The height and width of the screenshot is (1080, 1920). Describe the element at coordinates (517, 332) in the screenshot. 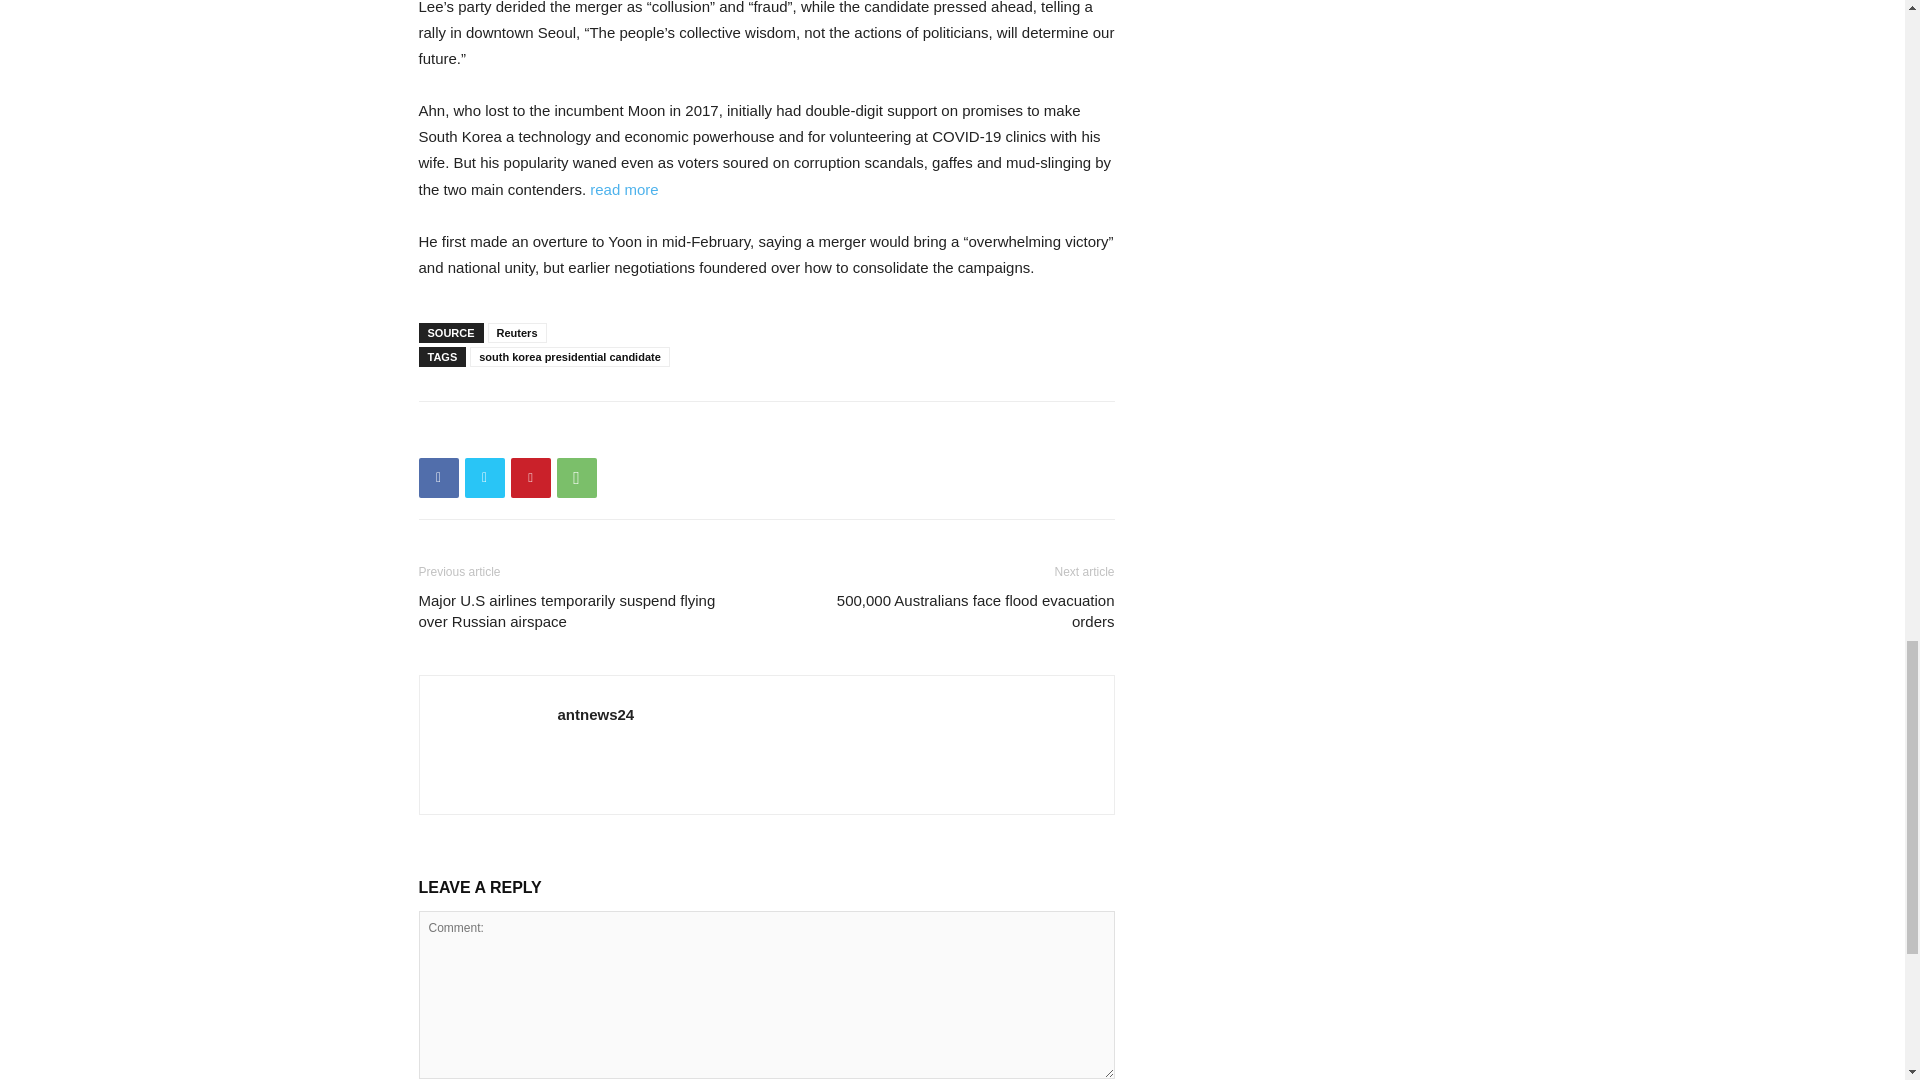

I see `Reuters` at that location.